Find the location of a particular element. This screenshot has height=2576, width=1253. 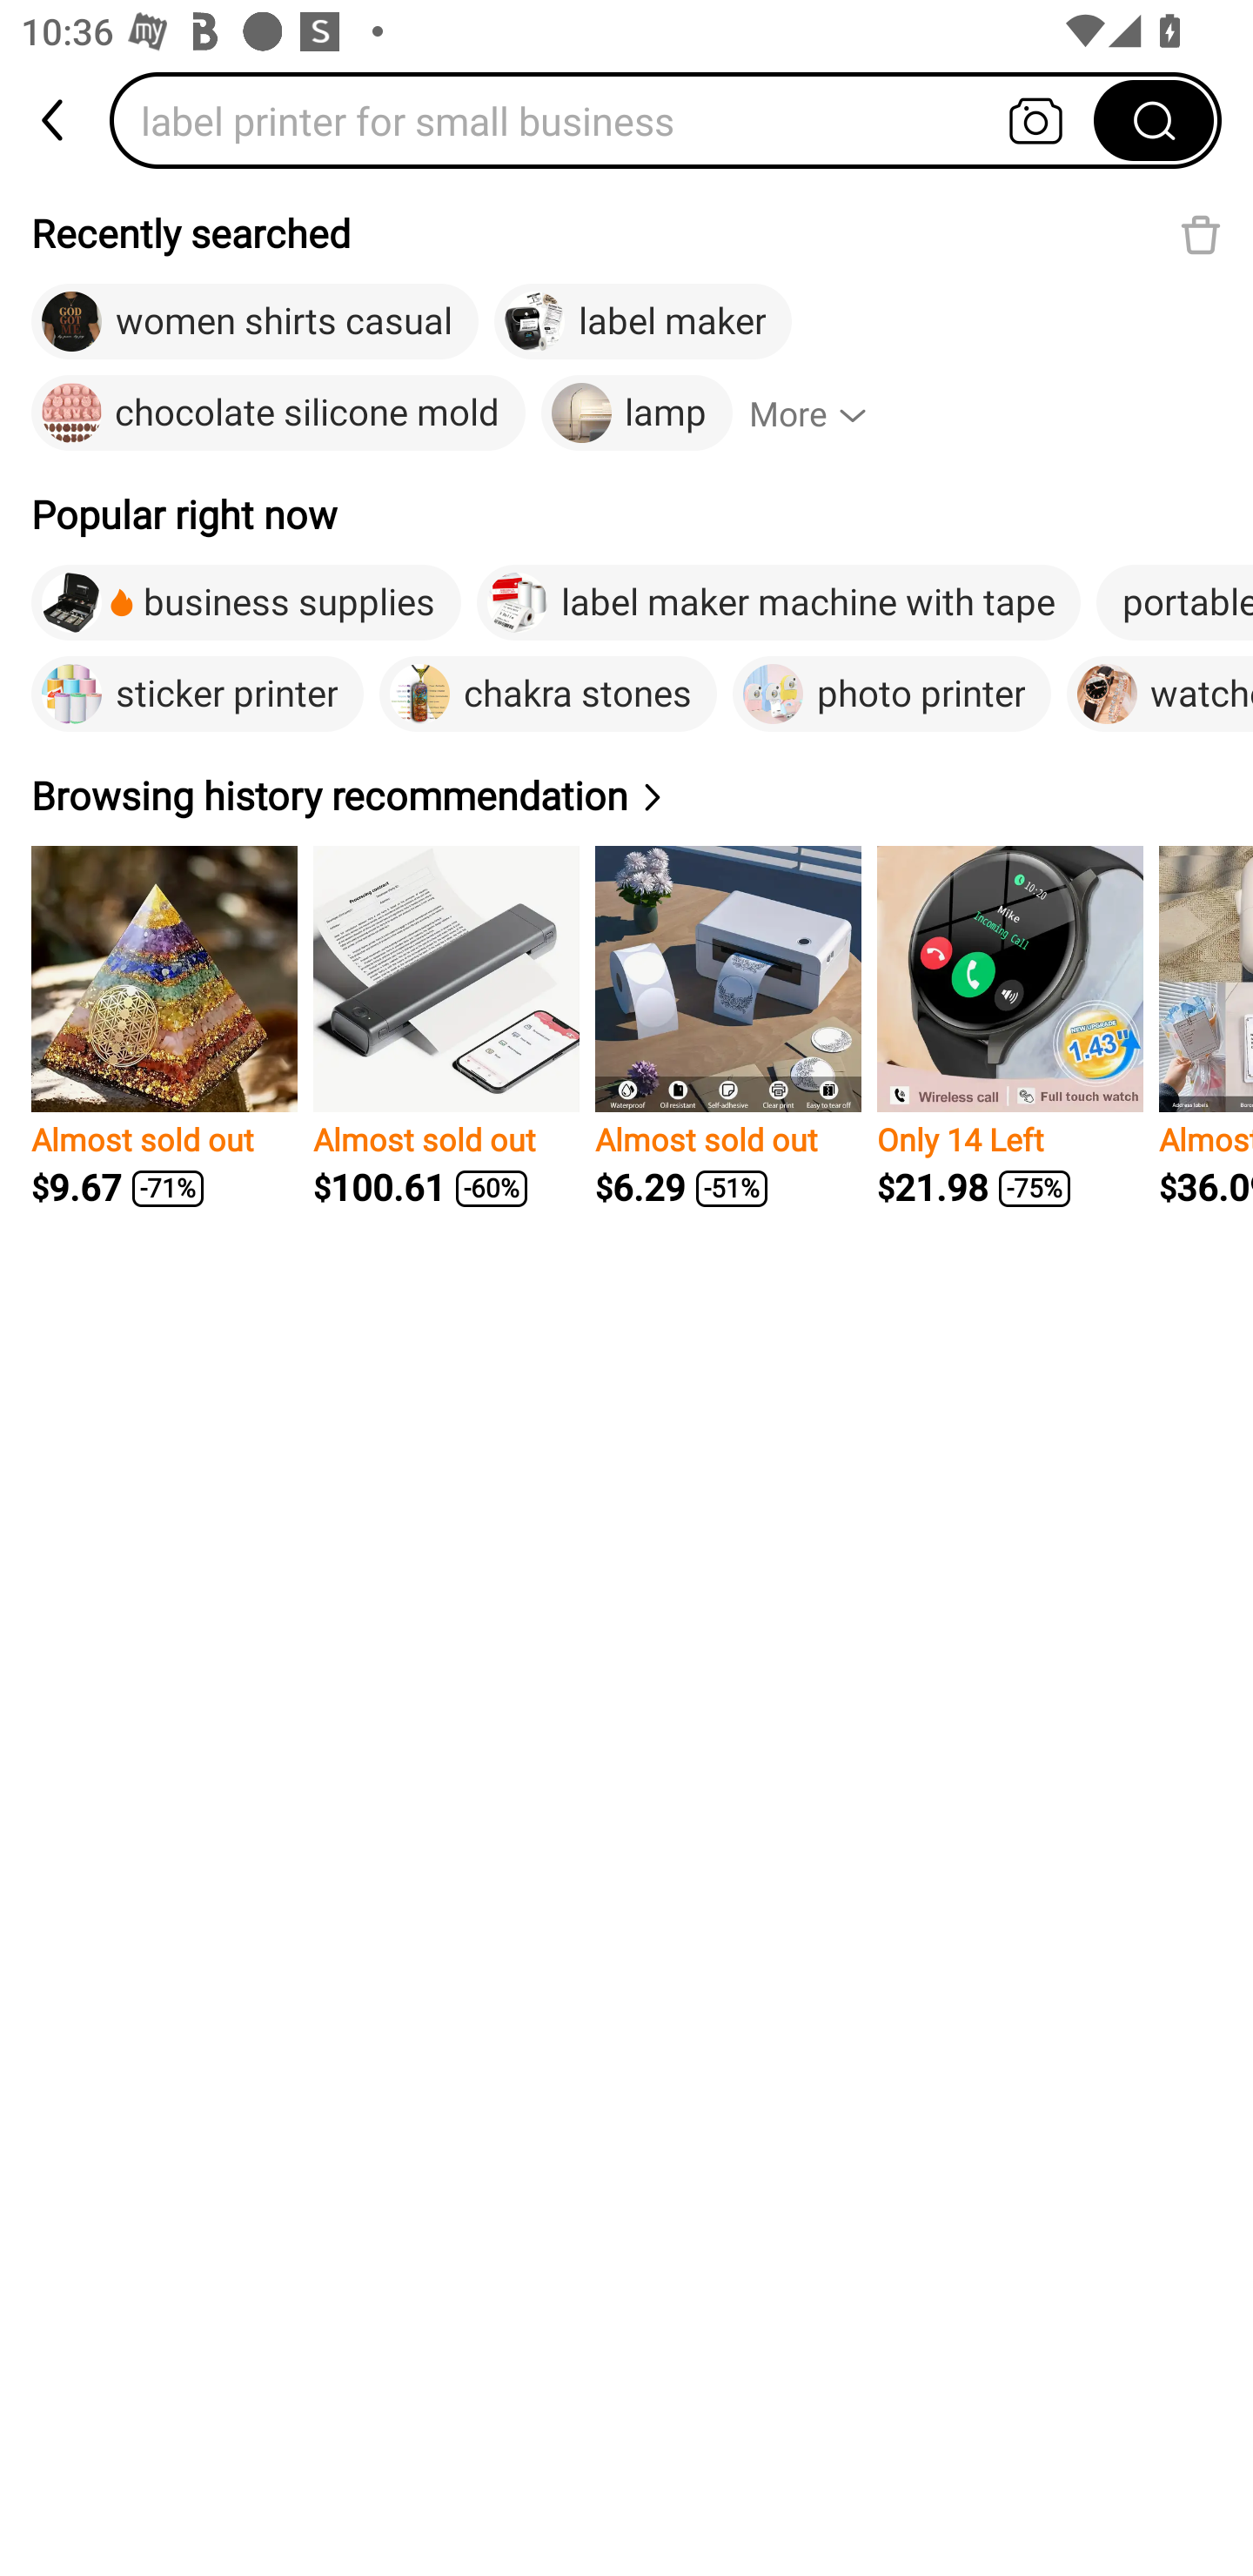

Search by photo is located at coordinates (1035, 120).